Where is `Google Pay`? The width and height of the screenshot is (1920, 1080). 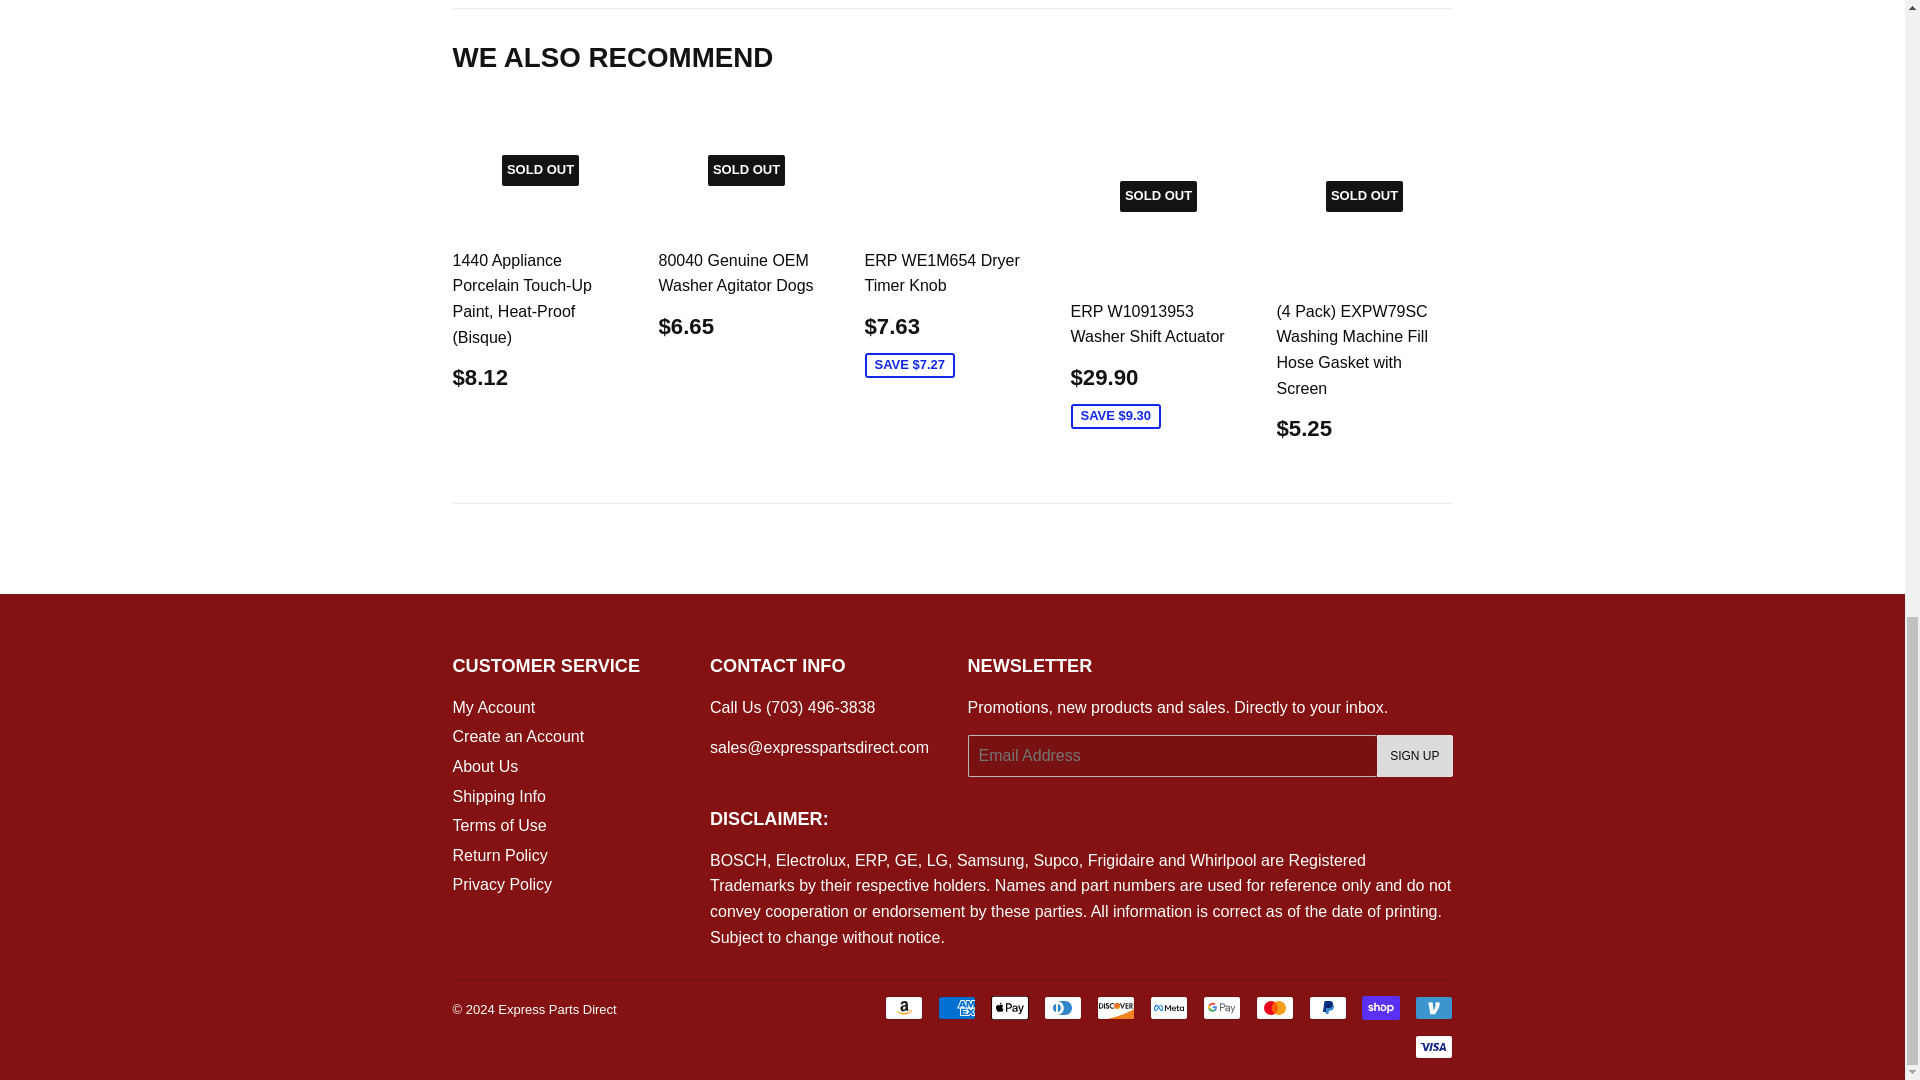 Google Pay is located at coordinates (1220, 1007).